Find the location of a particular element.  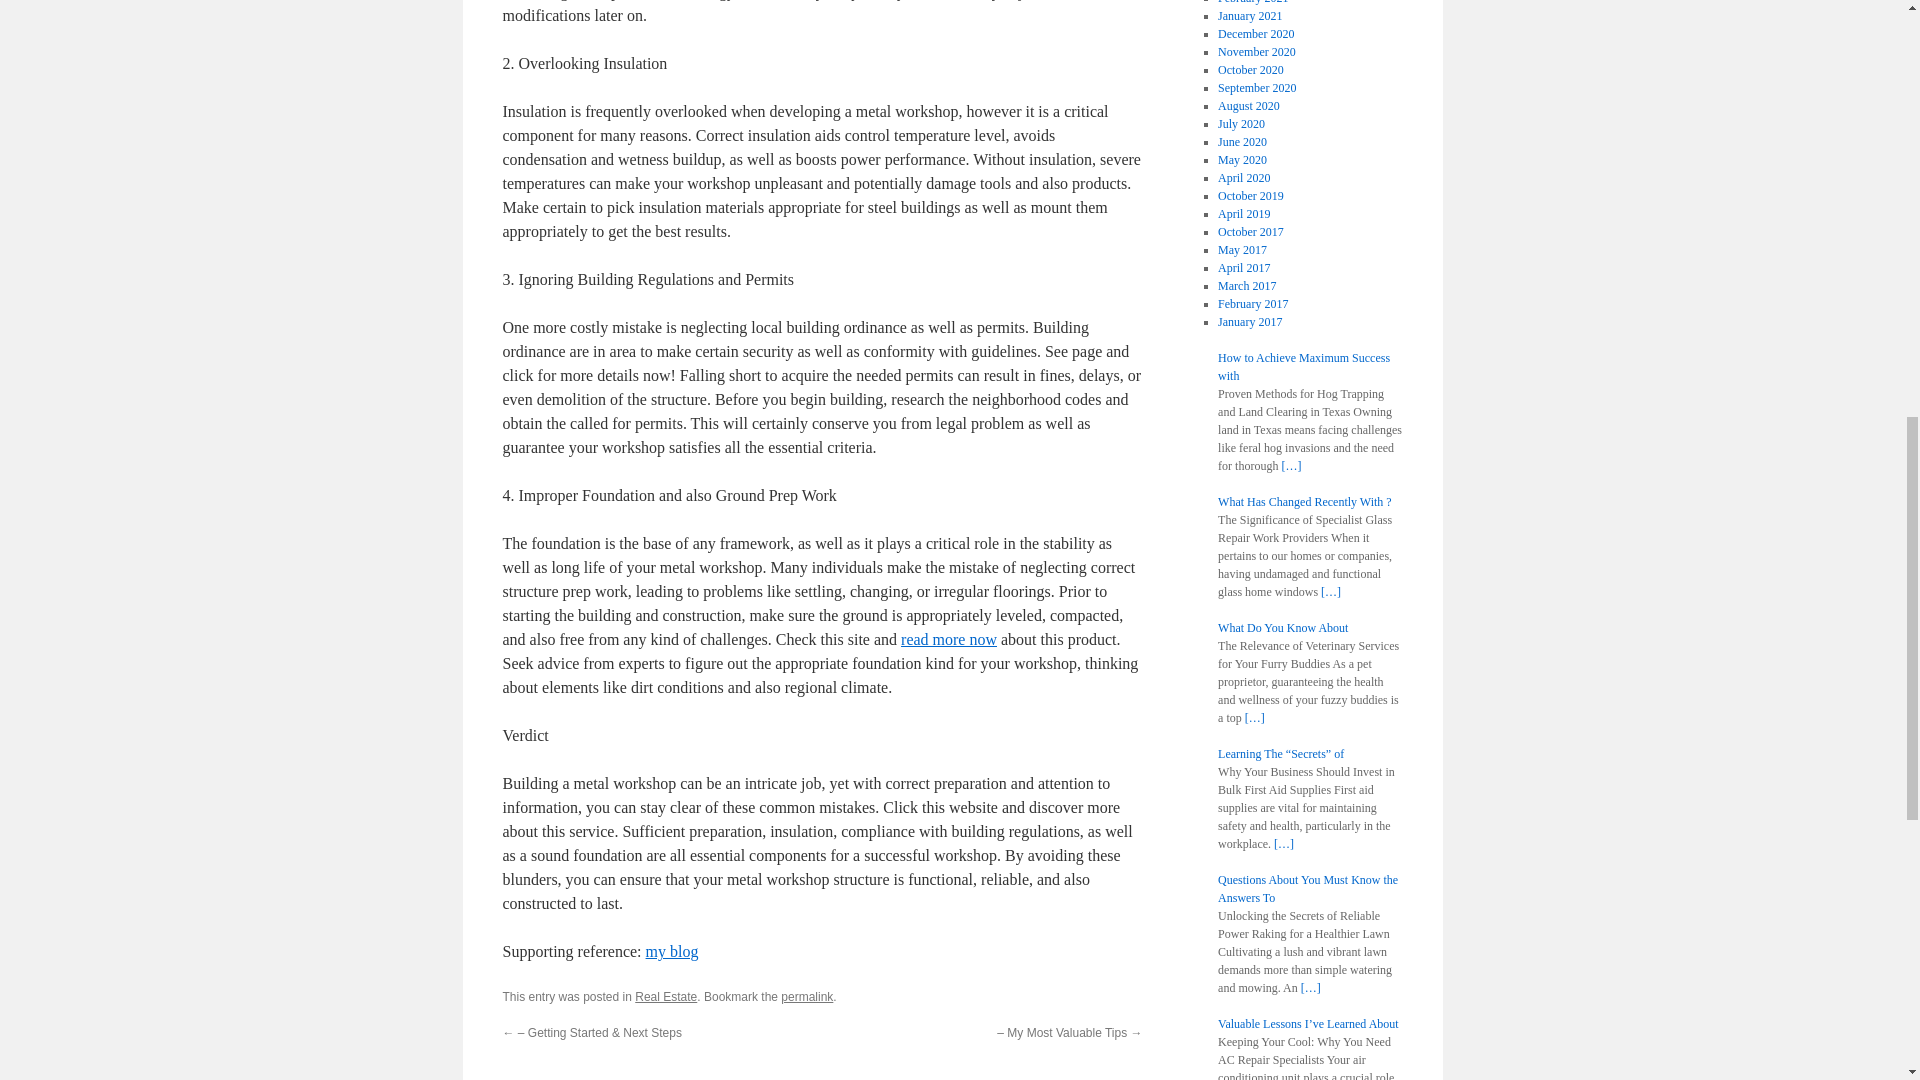

read more now is located at coordinates (948, 639).